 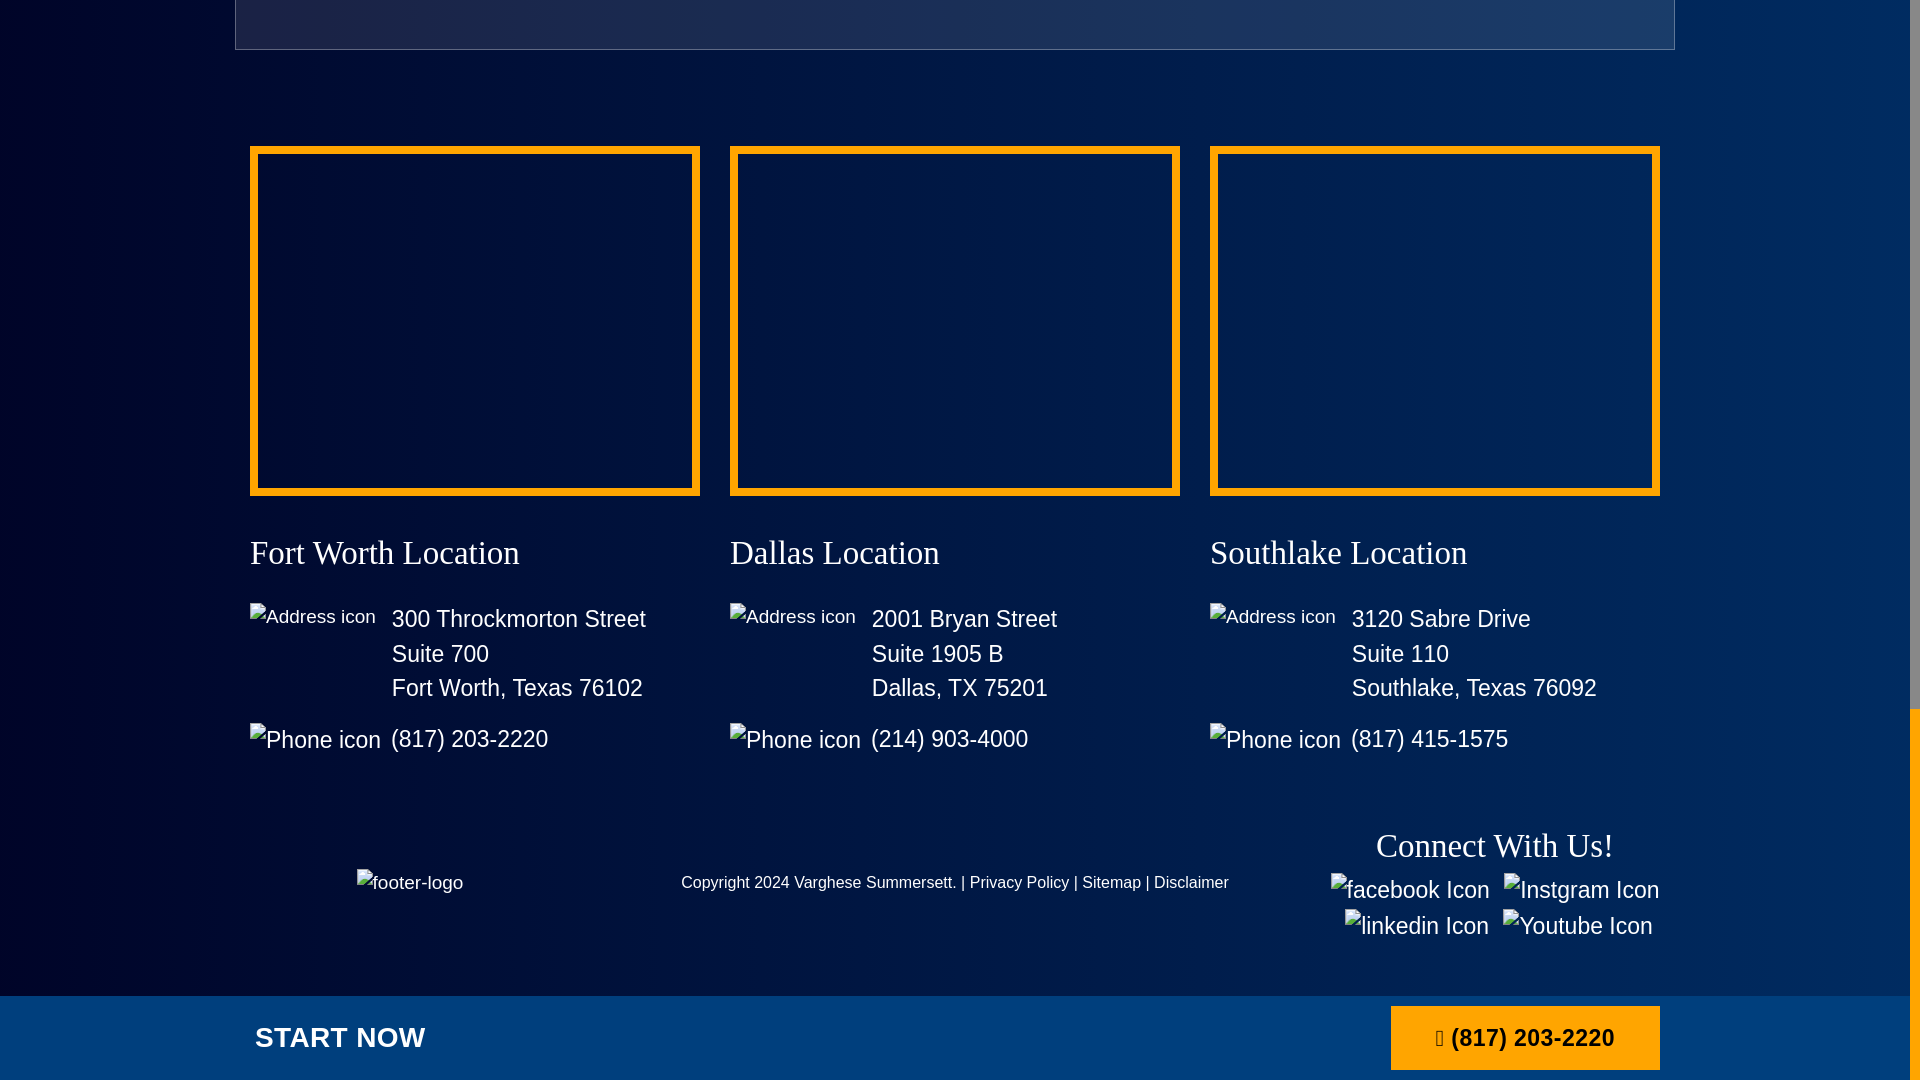 What do you see at coordinates (794, 740) in the screenshot?
I see `Phone icon` at bounding box center [794, 740].